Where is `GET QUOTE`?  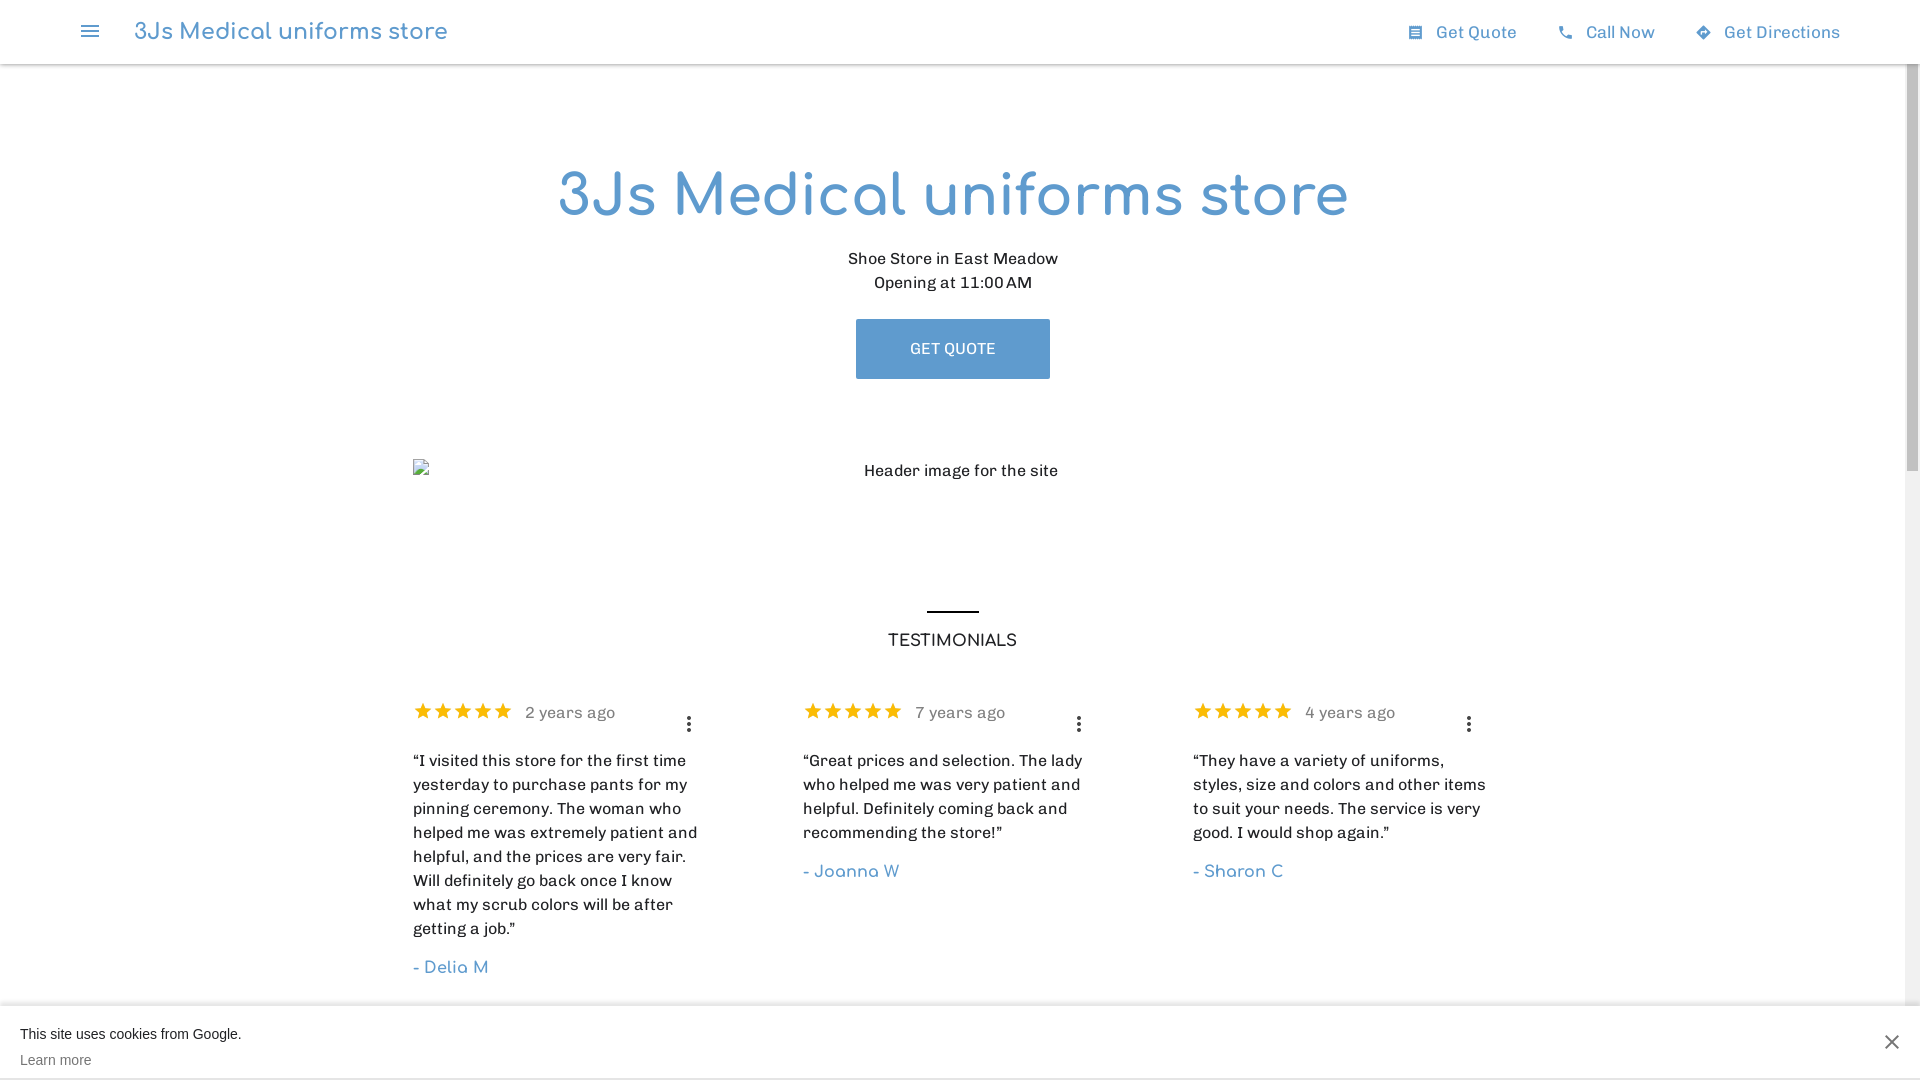 GET QUOTE is located at coordinates (953, 349).